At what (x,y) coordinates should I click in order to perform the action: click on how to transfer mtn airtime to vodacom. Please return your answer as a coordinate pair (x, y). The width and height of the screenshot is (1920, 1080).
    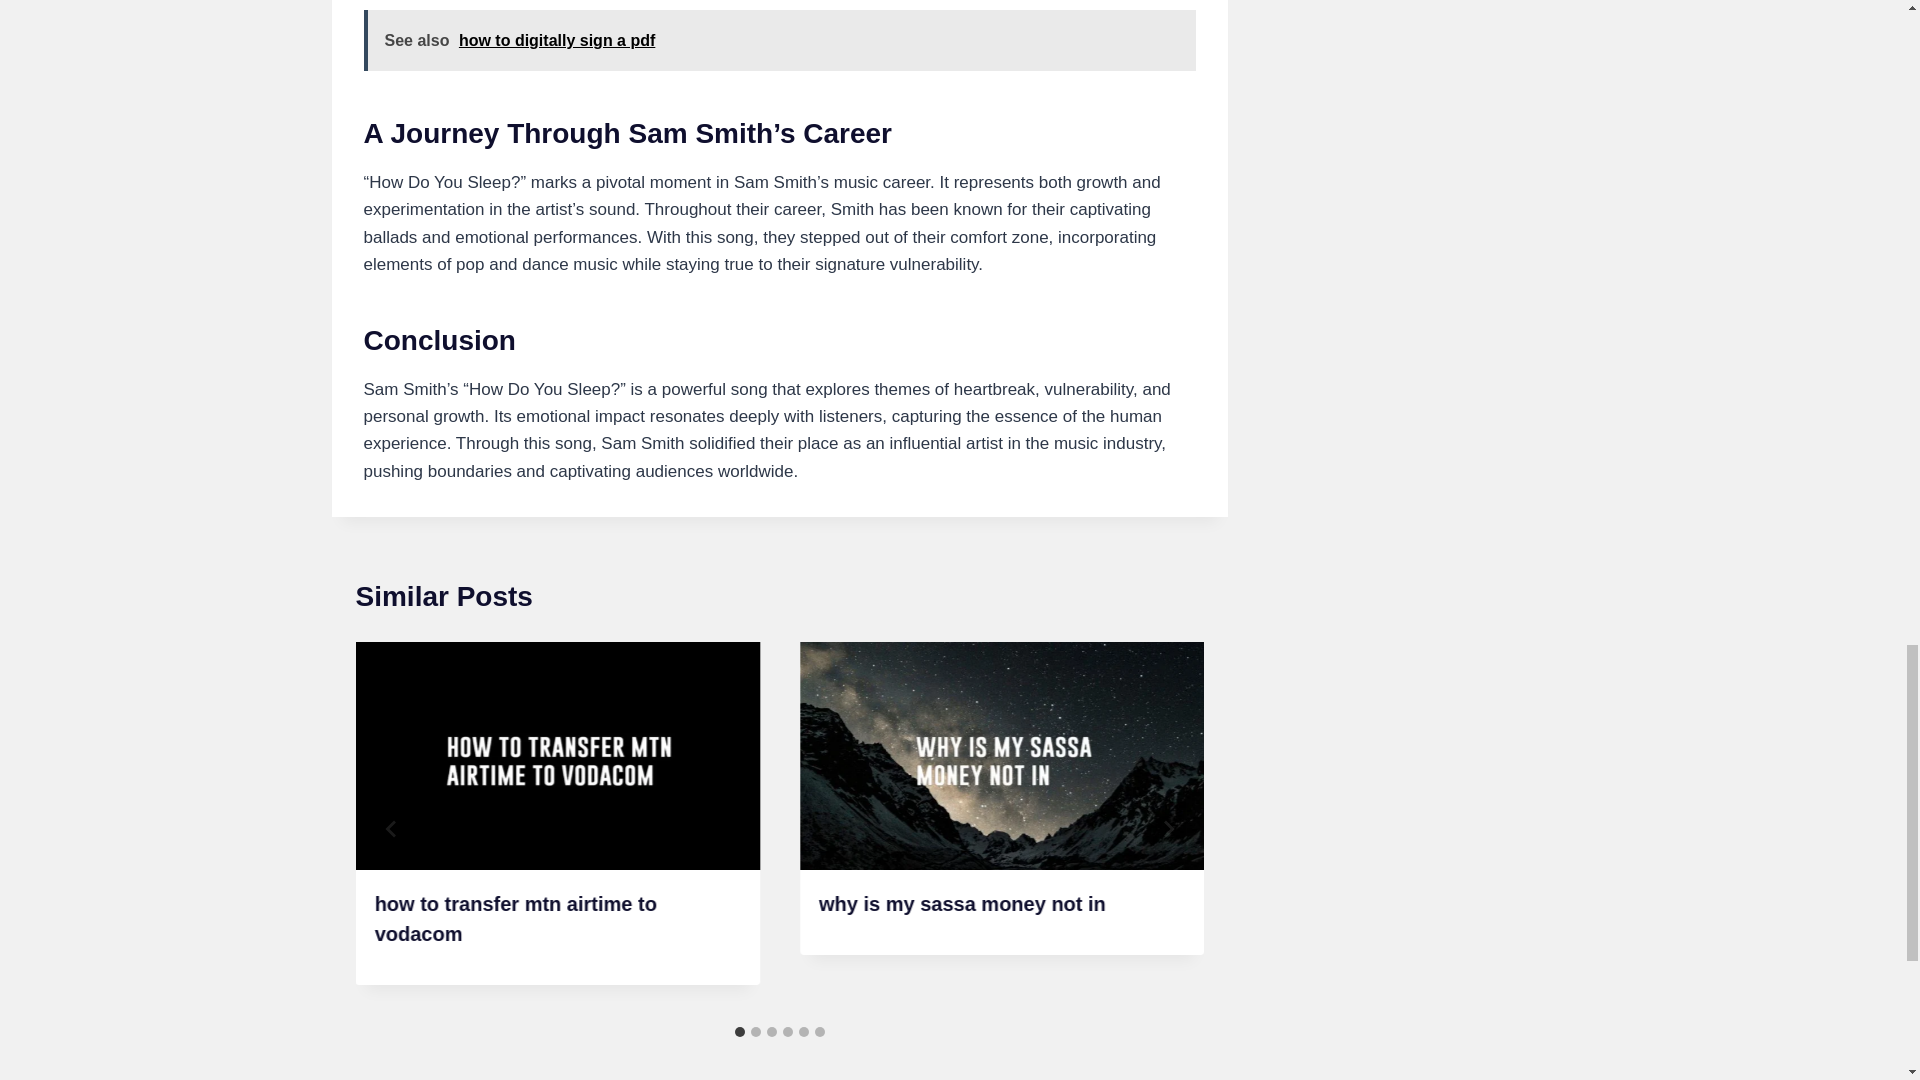
    Looking at the image, I should click on (515, 919).